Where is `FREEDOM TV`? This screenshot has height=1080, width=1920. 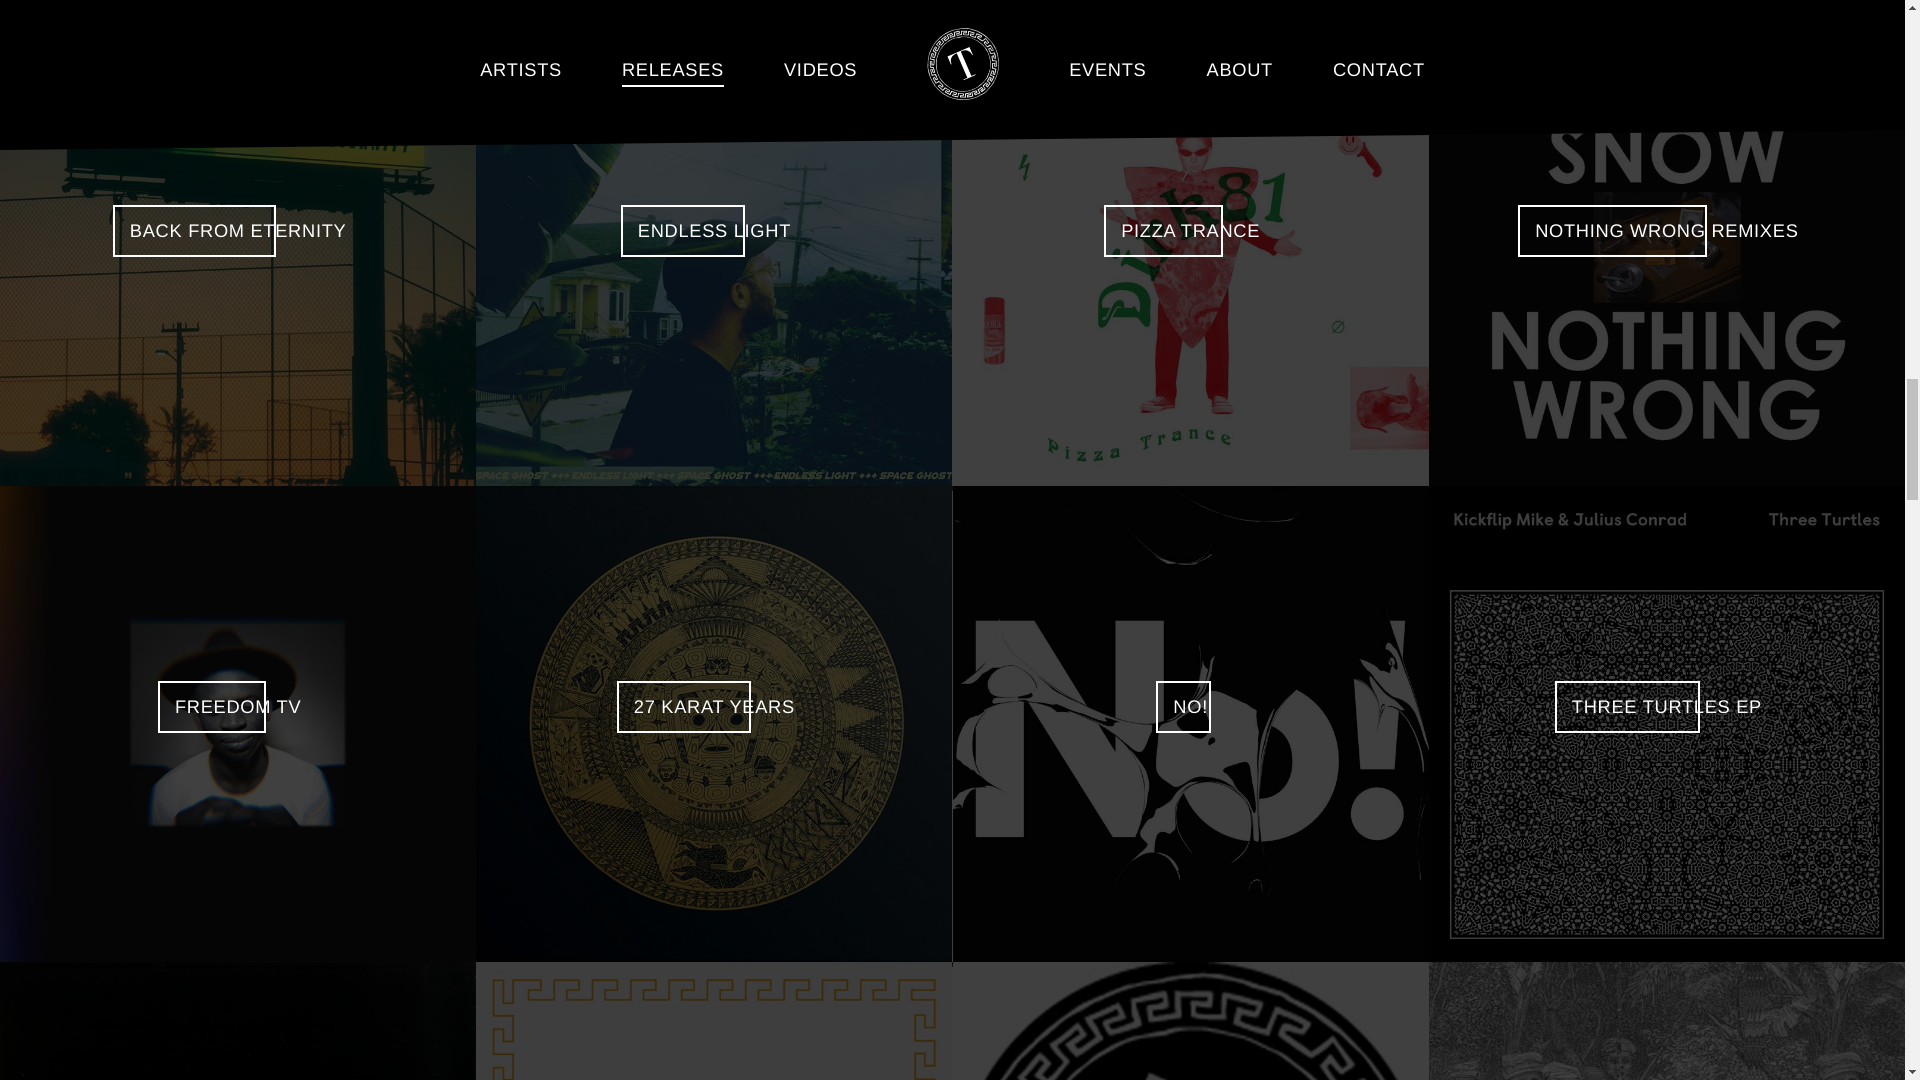
FREEDOM TV is located at coordinates (238, 724).